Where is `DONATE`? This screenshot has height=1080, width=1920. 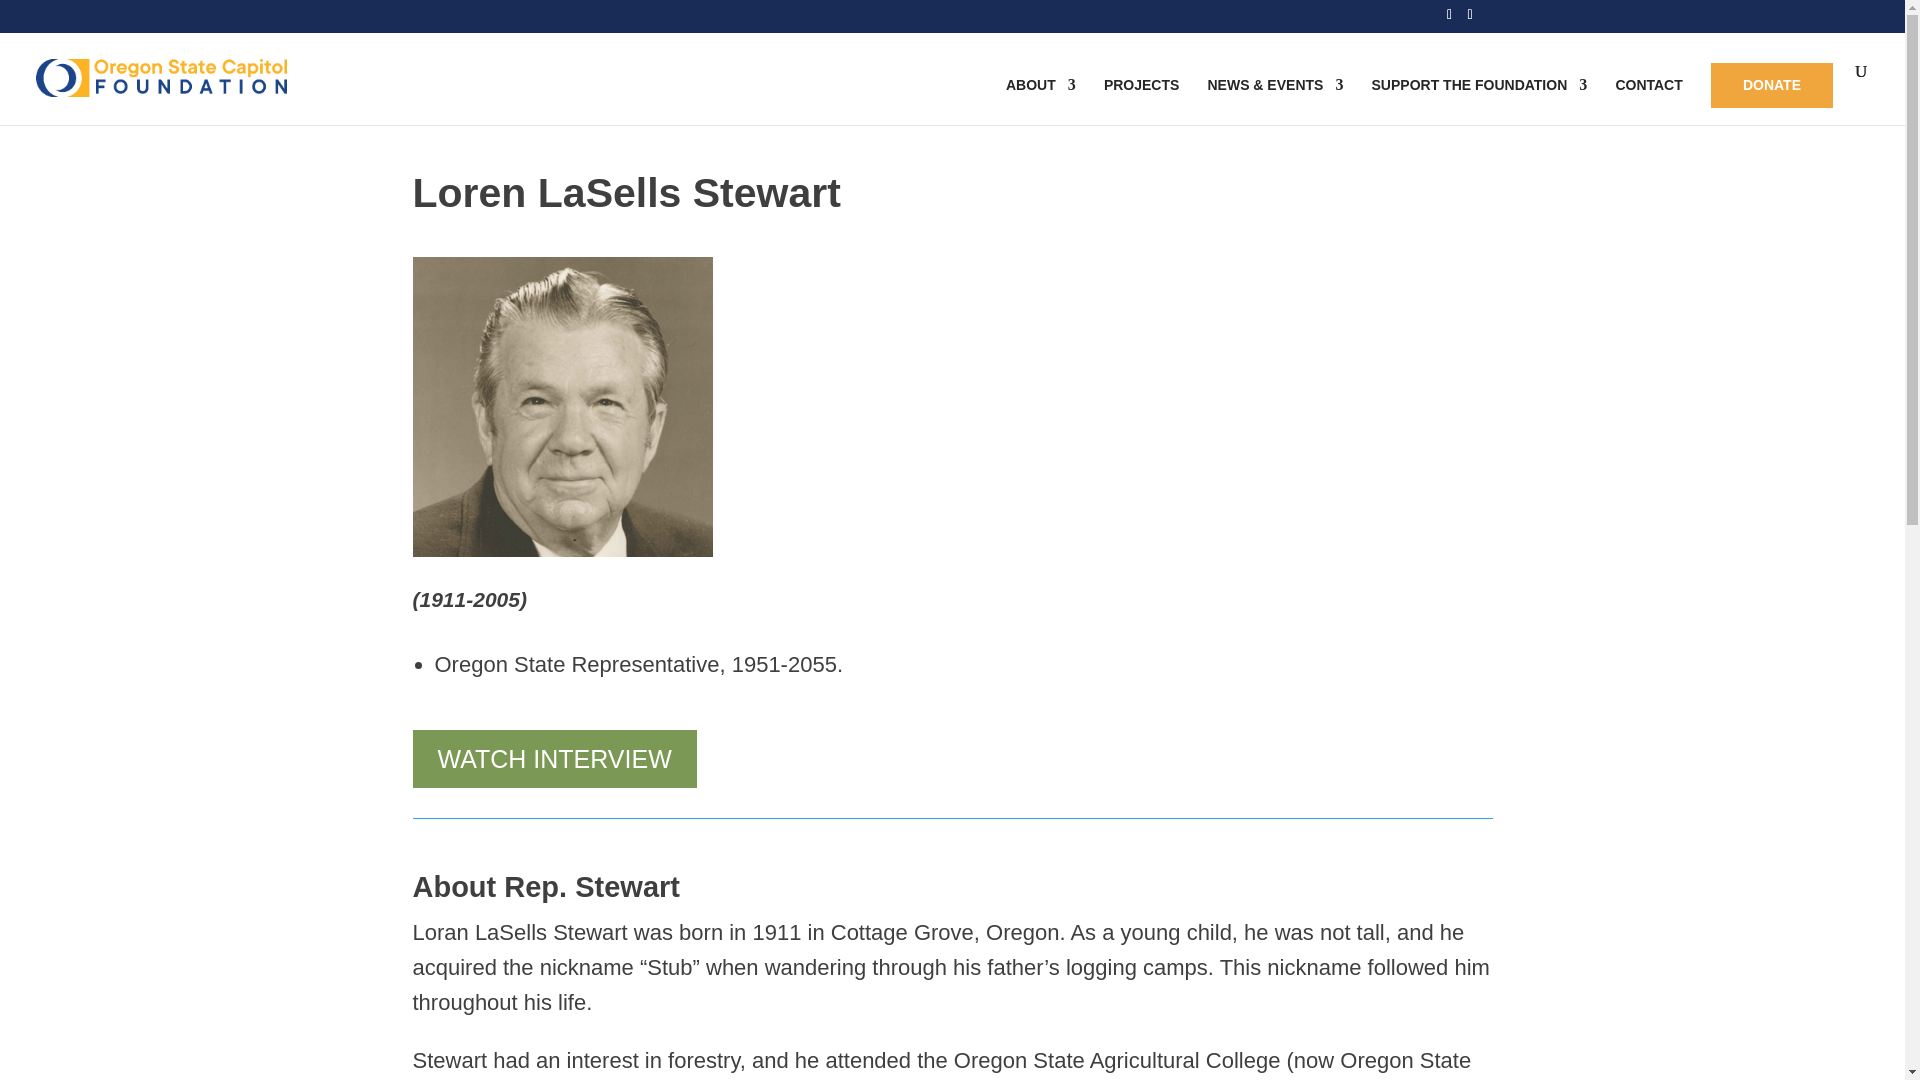
DONATE is located at coordinates (1772, 88).